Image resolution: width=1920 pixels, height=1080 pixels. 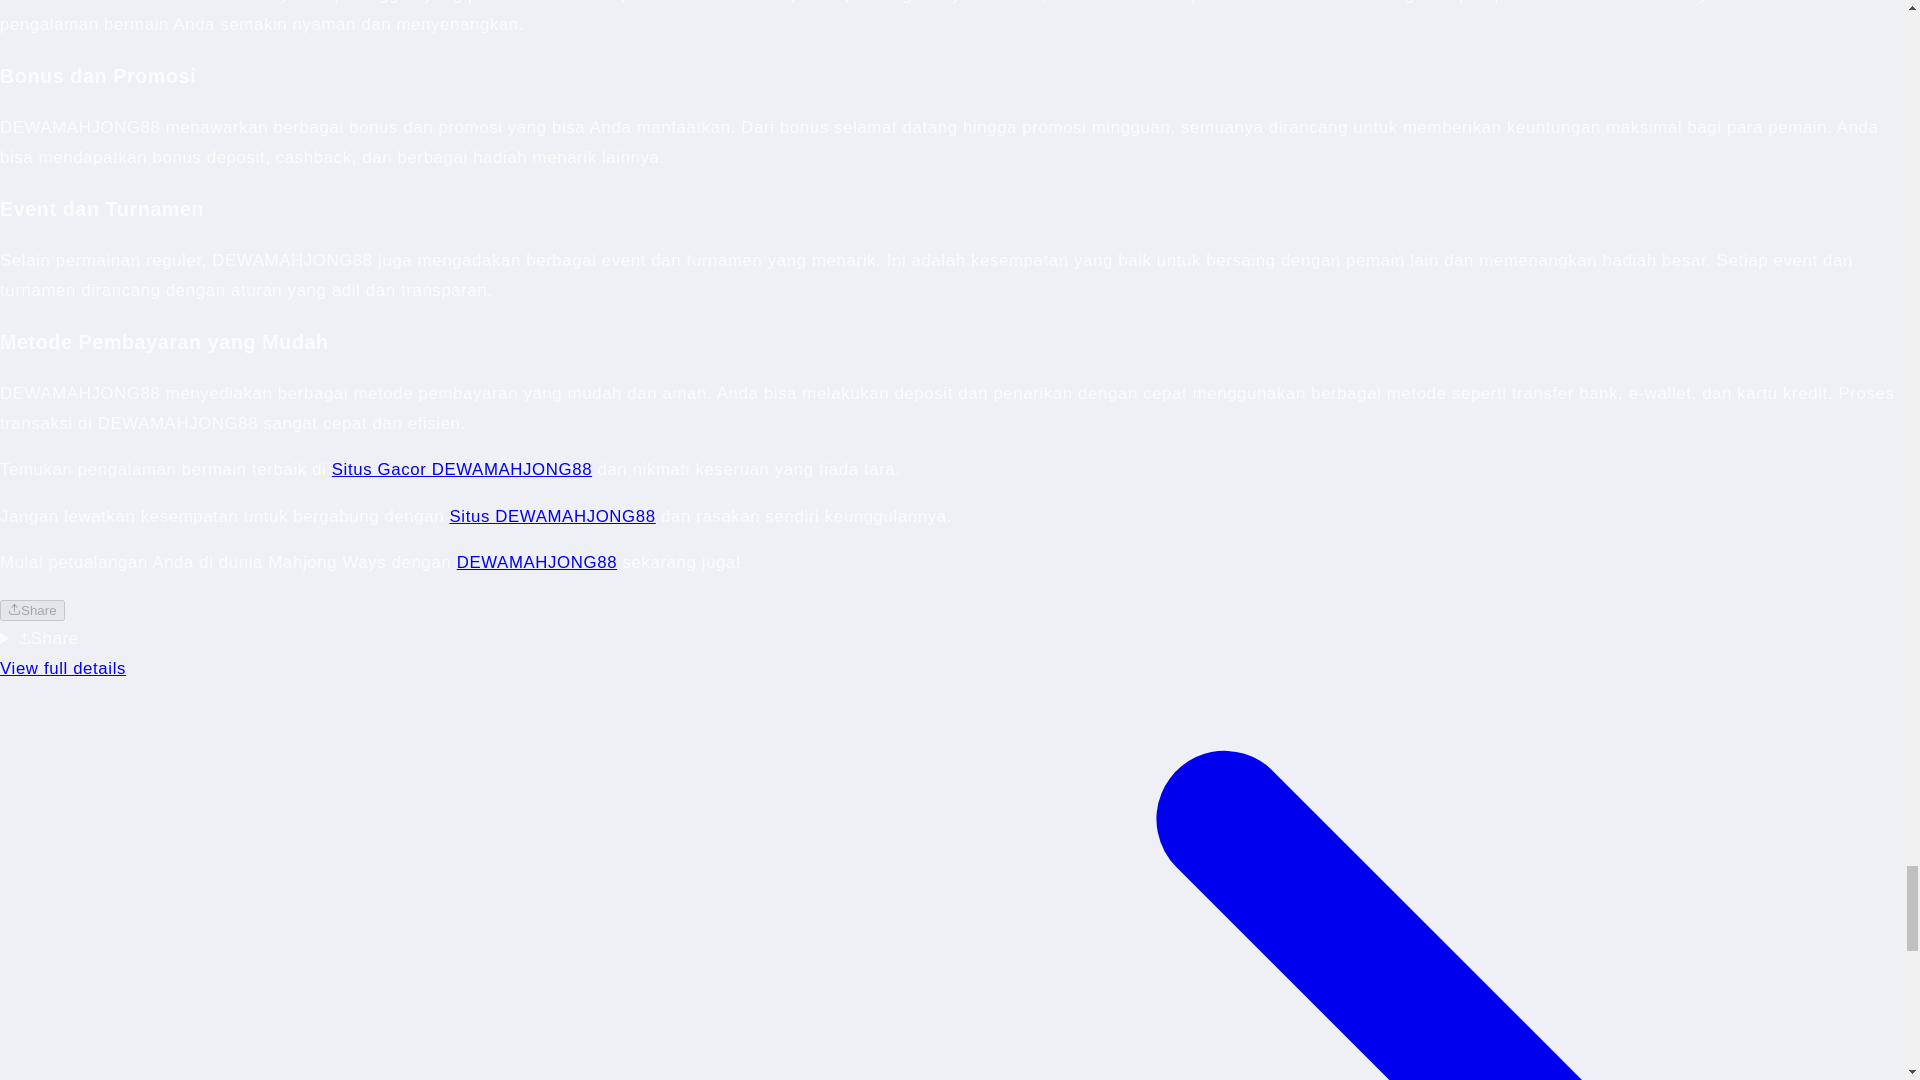 What do you see at coordinates (32, 610) in the screenshot?
I see `Share` at bounding box center [32, 610].